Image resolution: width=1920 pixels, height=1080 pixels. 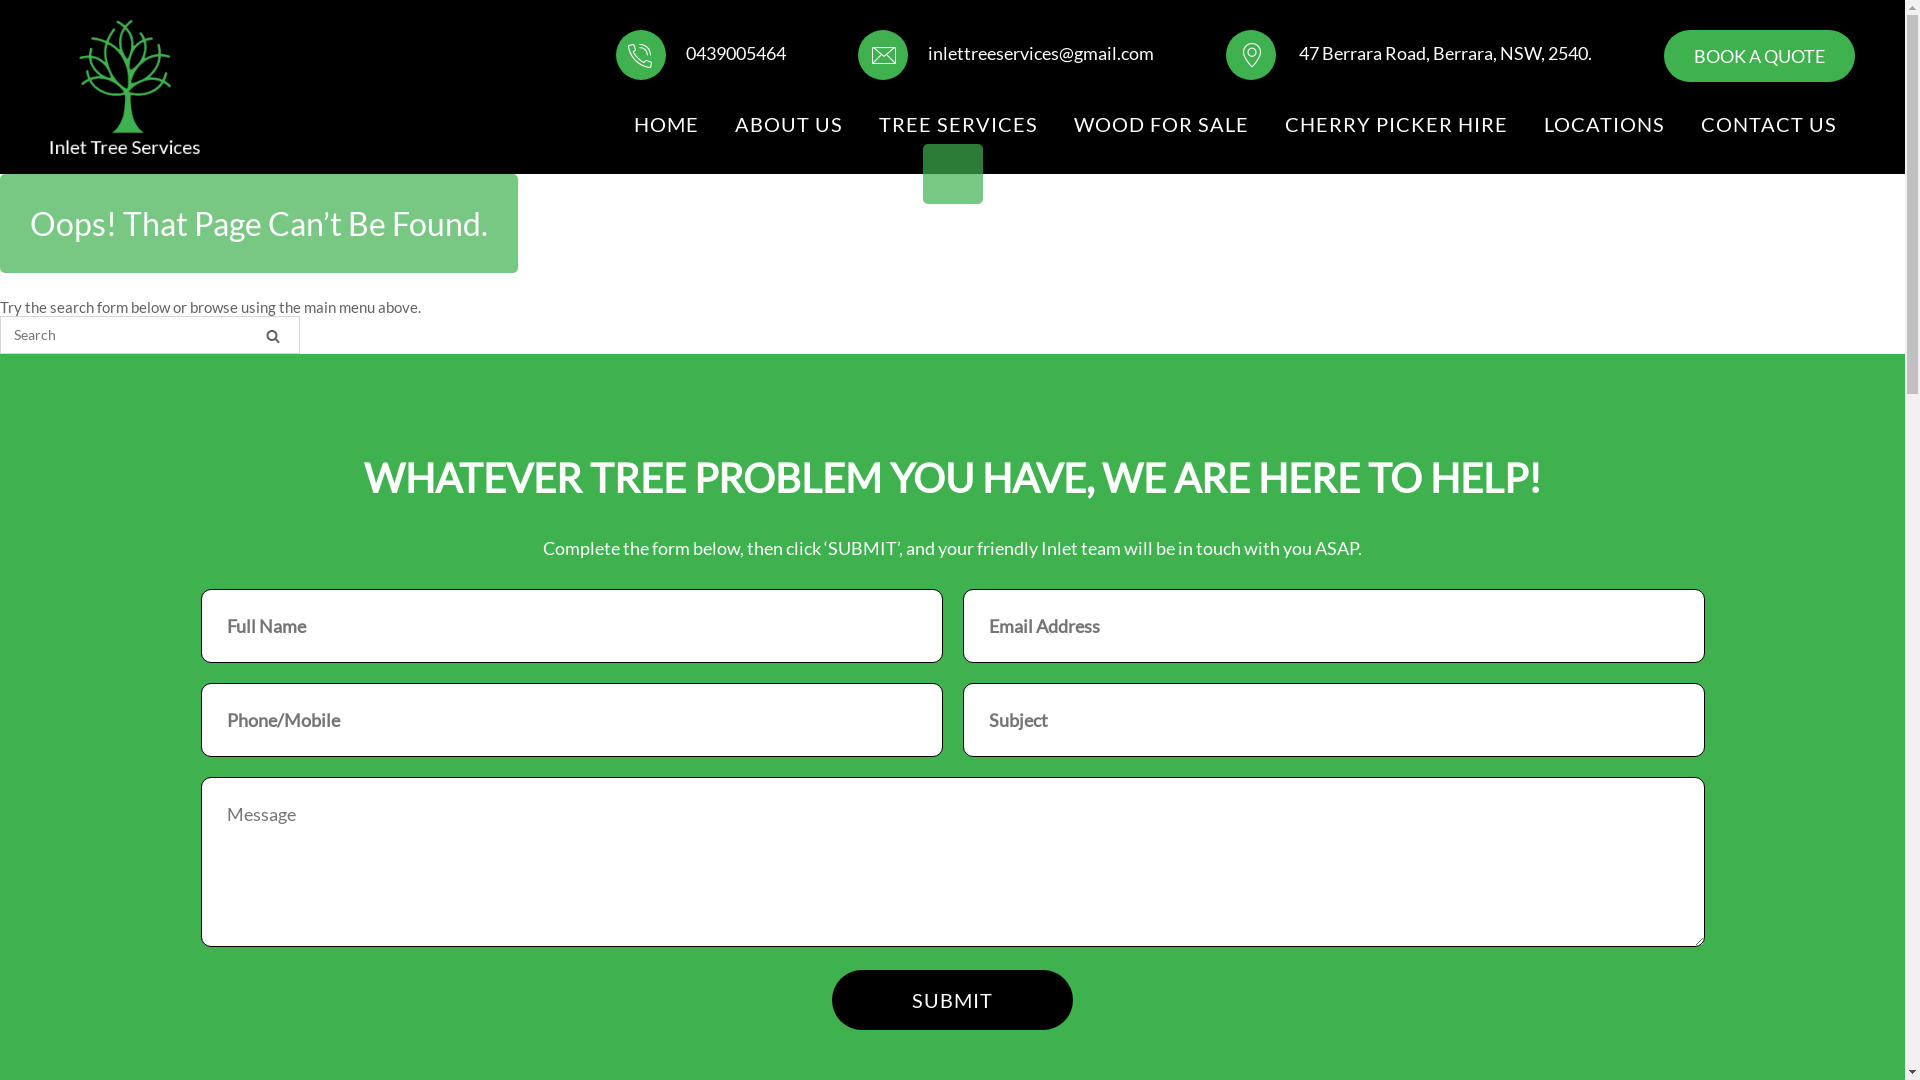 What do you see at coordinates (1396, 124) in the screenshot?
I see `CHERRY PICKER HIRE` at bounding box center [1396, 124].